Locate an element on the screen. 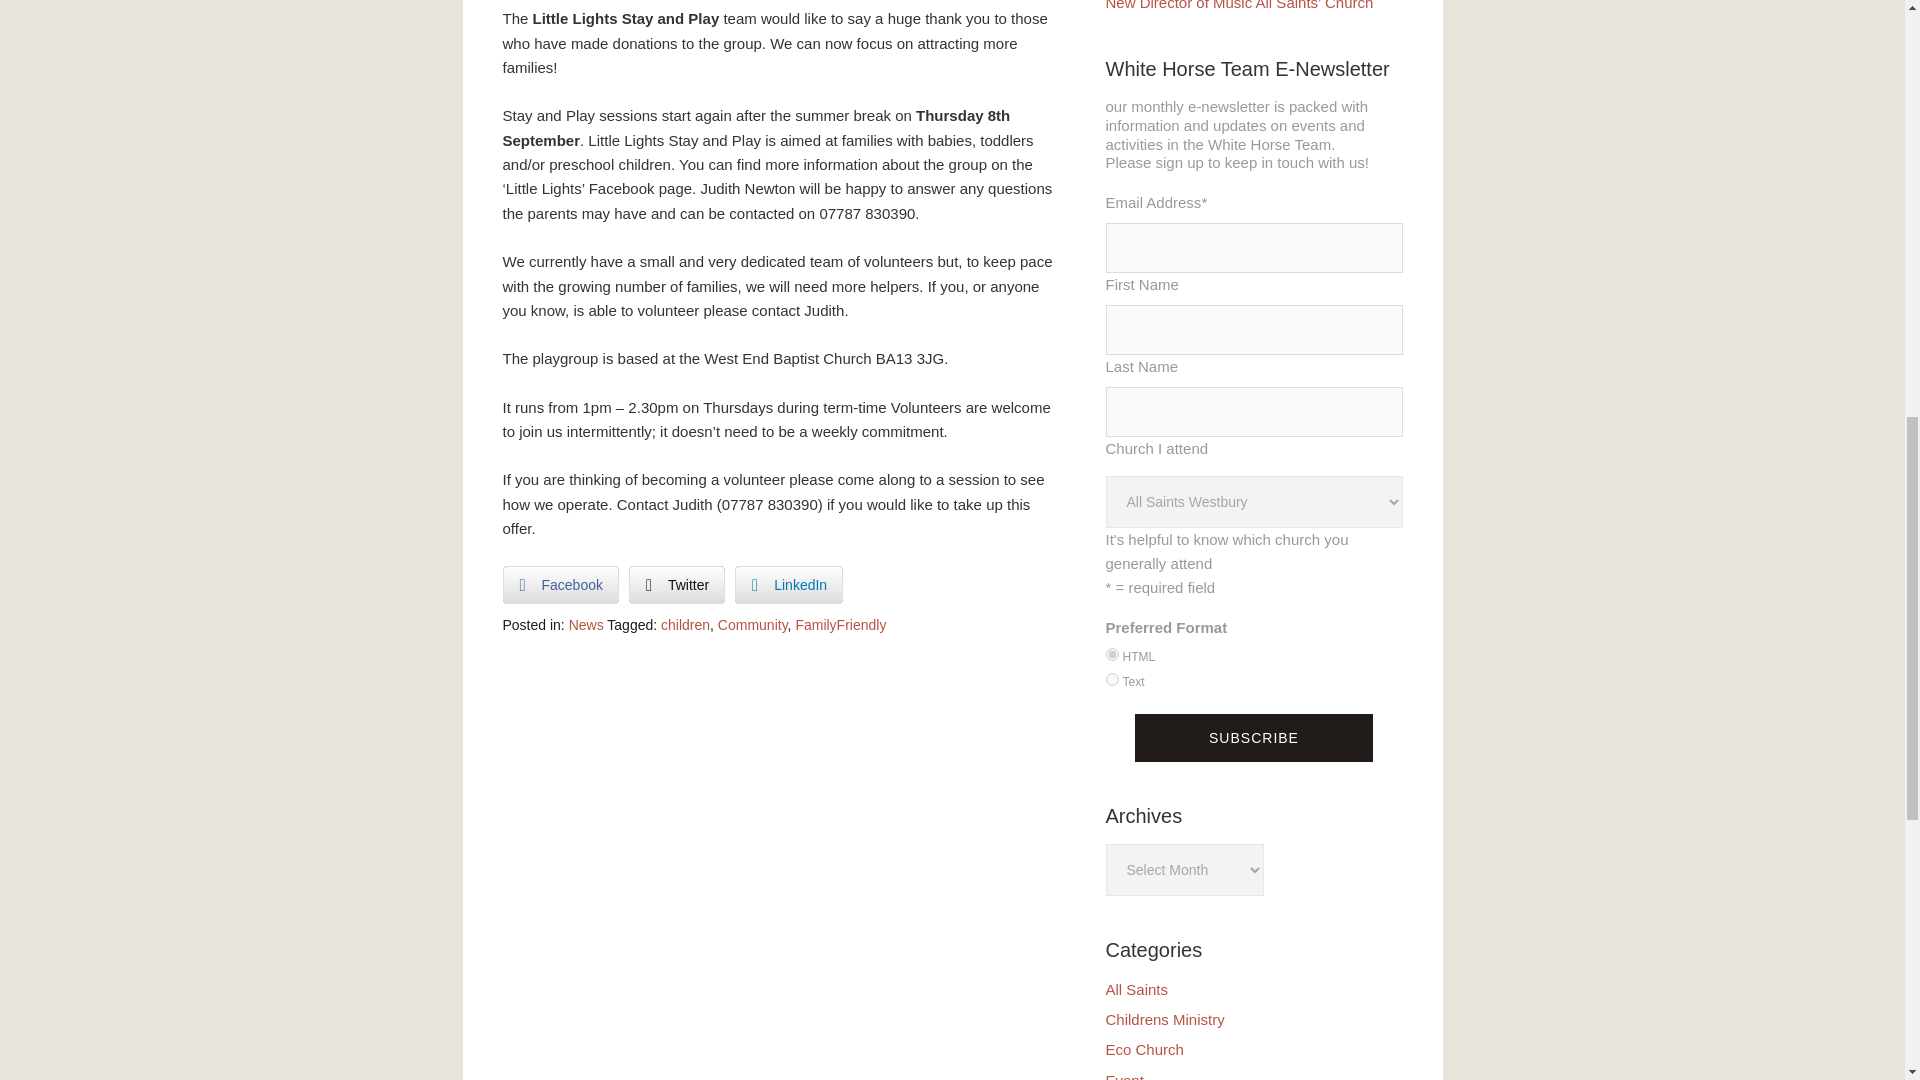 Image resolution: width=1920 pixels, height=1080 pixels. Subscribe is located at coordinates (1253, 738).